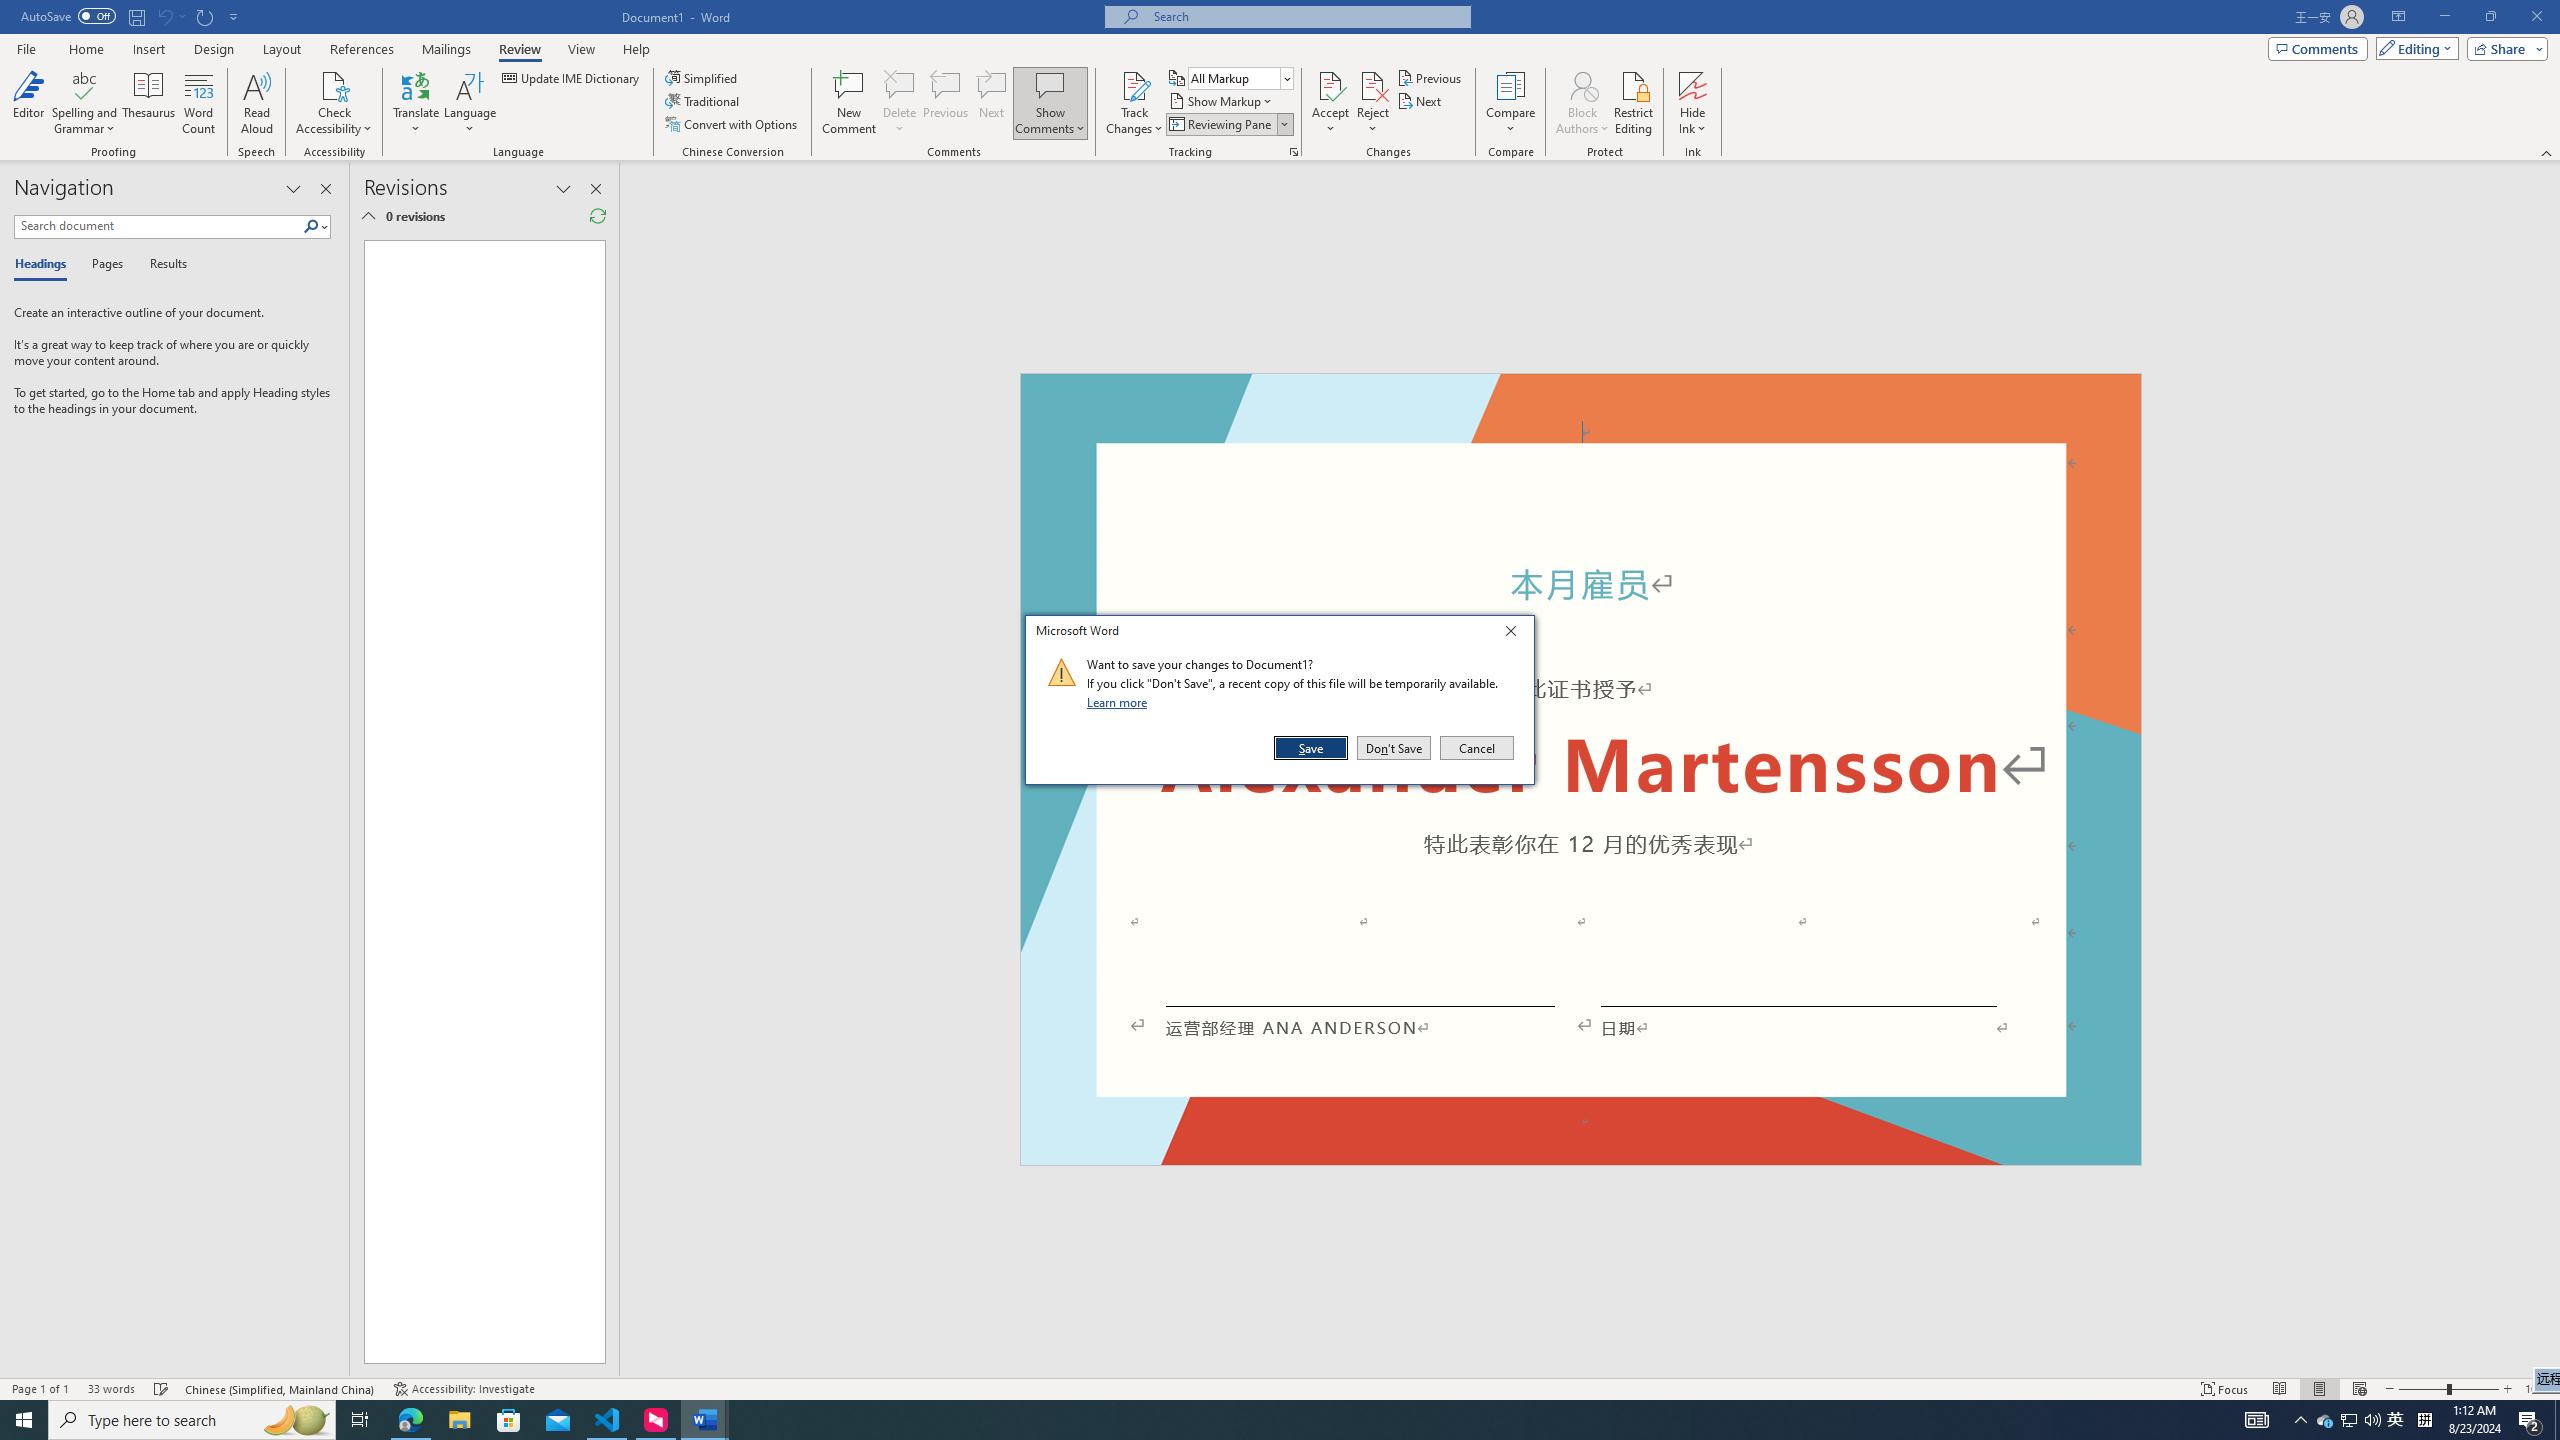  What do you see at coordinates (733, 124) in the screenshot?
I see `Convert with Options...` at bounding box center [733, 124].